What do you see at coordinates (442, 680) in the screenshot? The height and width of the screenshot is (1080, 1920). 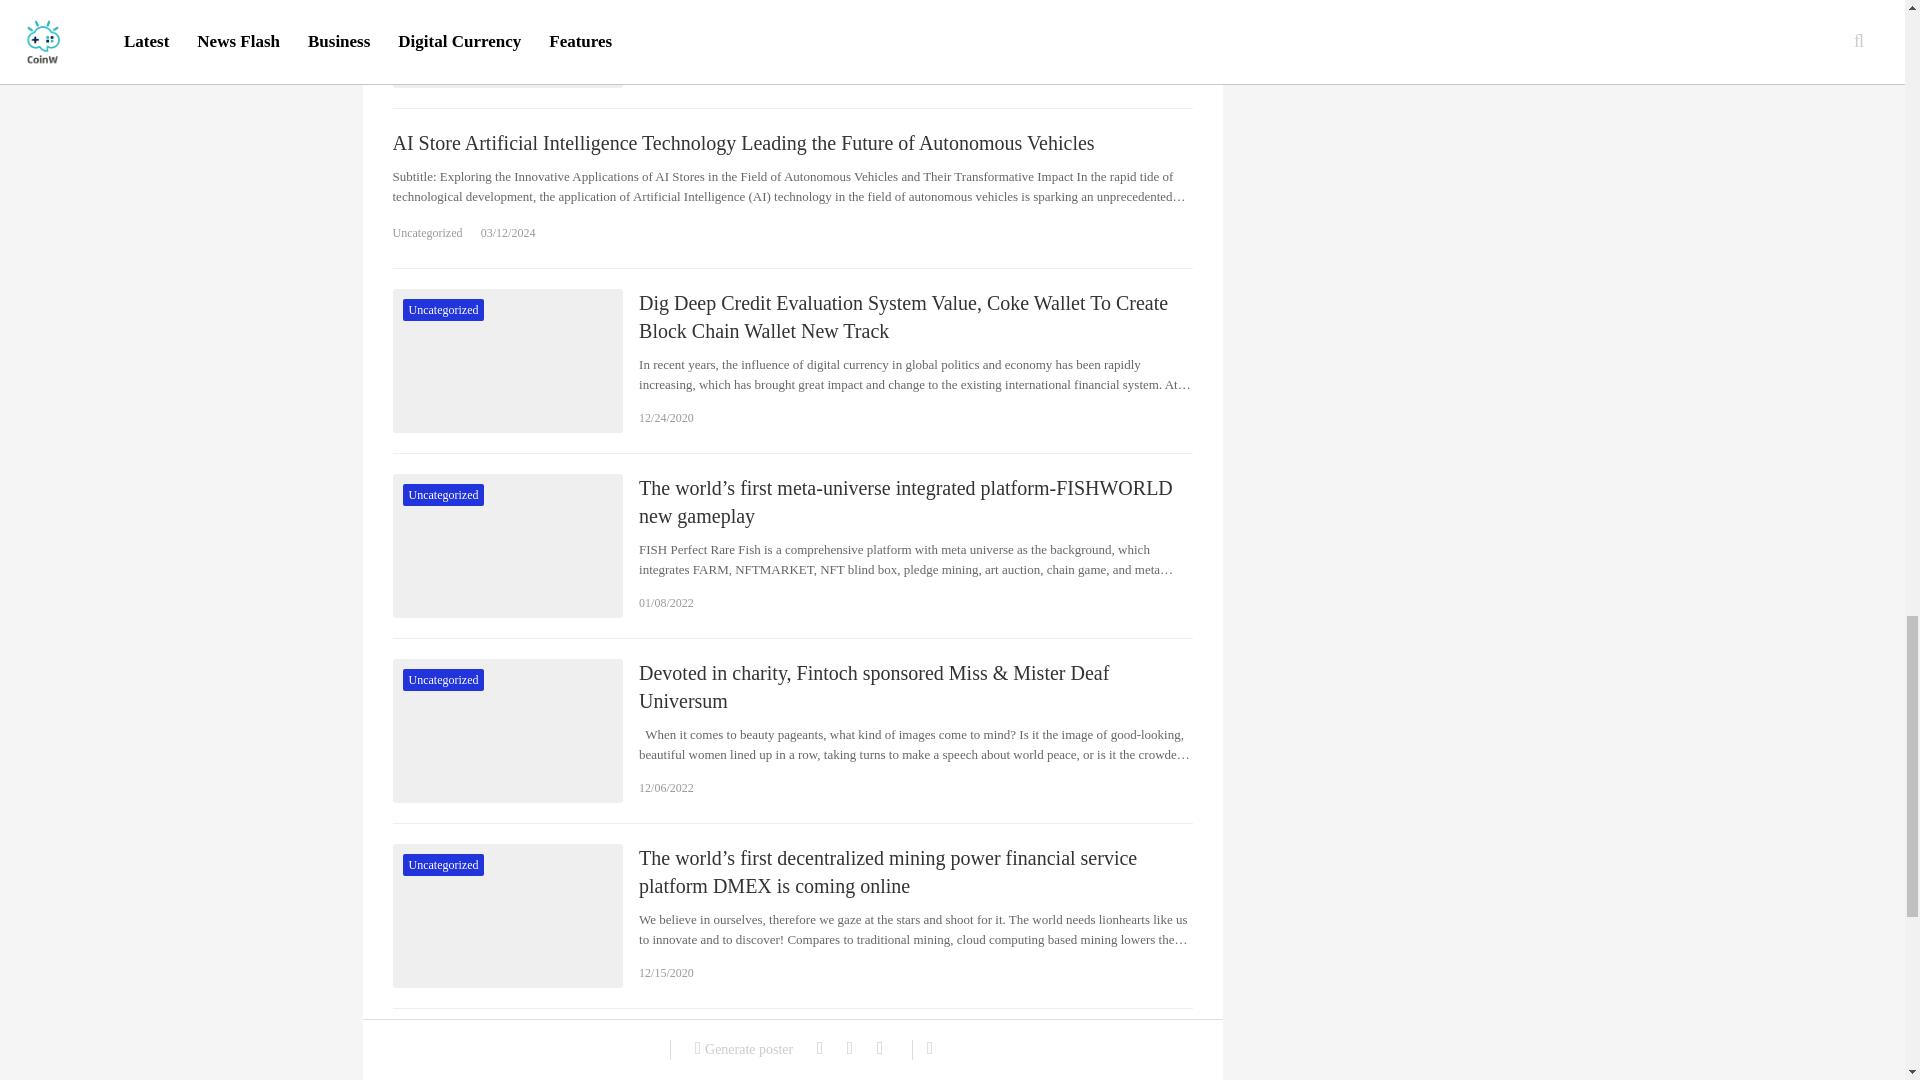 I see `Uncategorized` at bounding box center [442, 680].